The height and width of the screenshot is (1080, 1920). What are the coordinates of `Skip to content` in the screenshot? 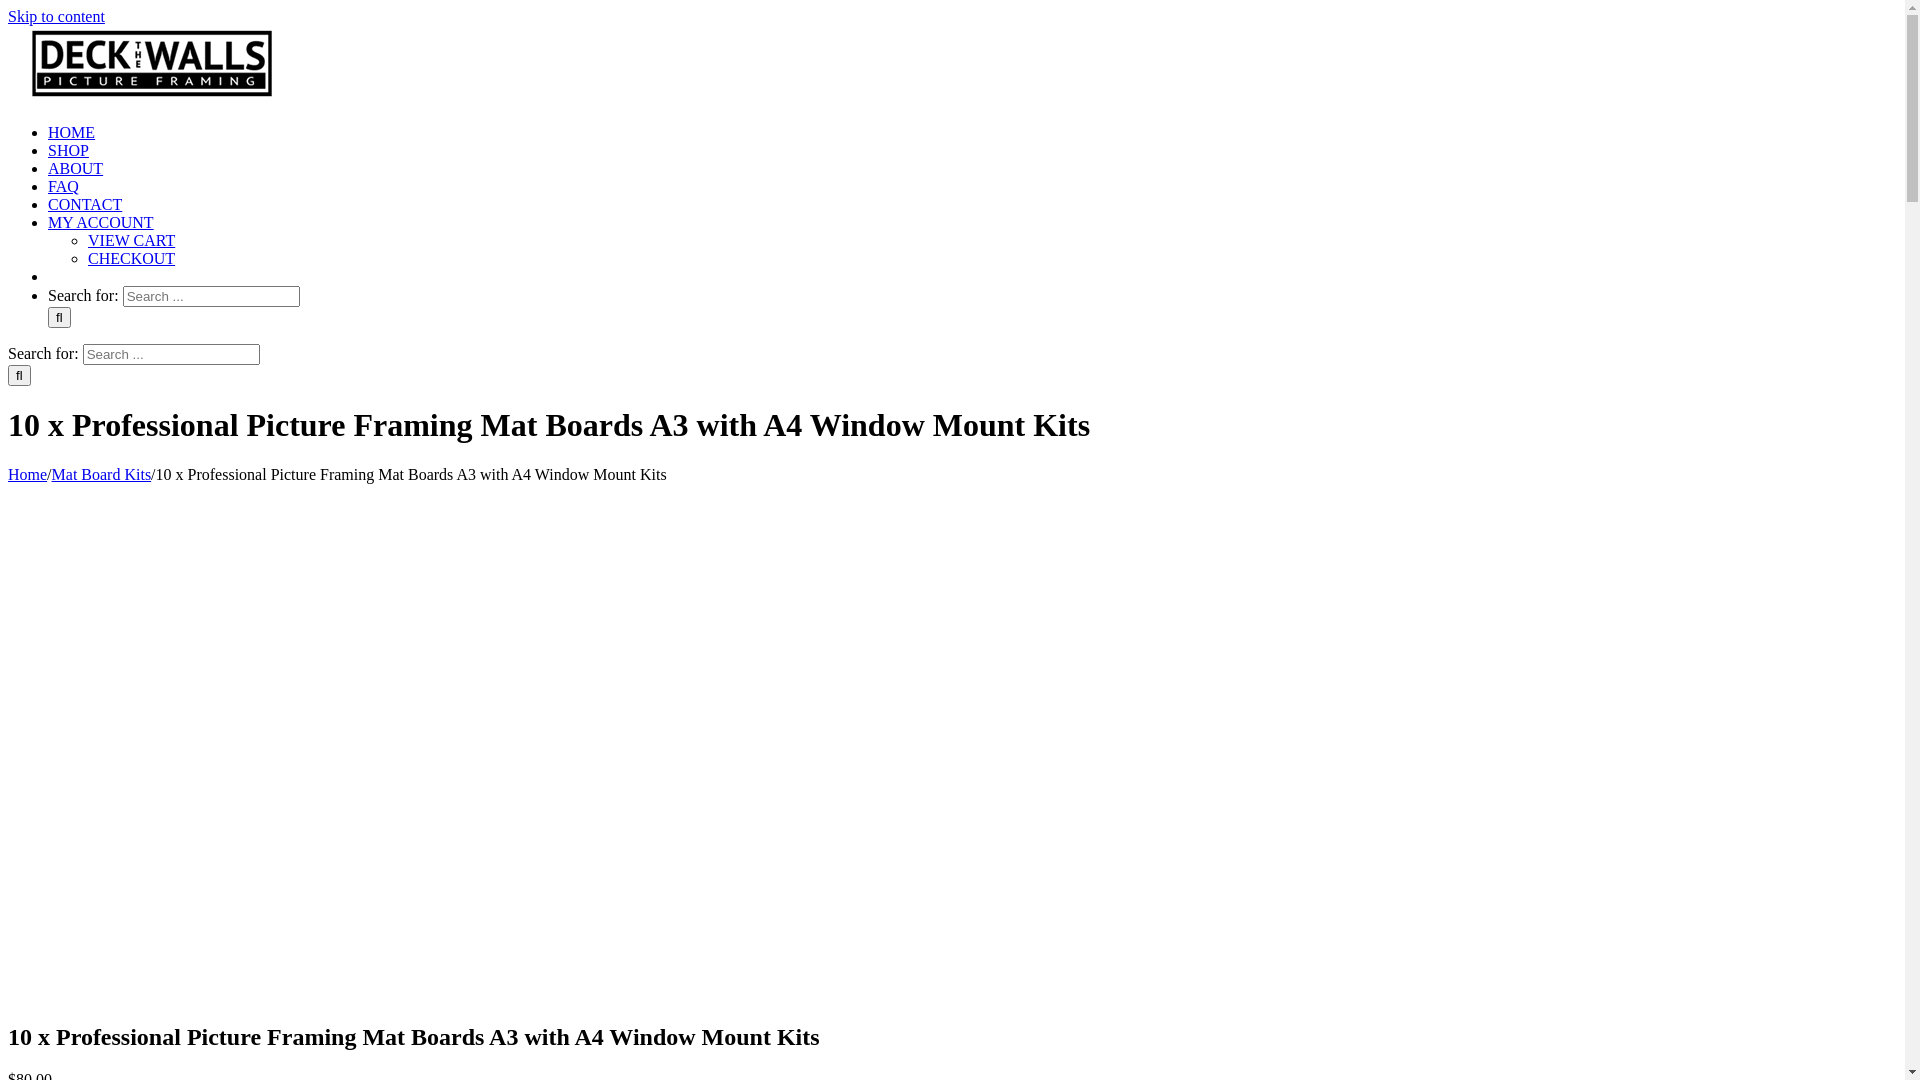 It's located at (56, 16).